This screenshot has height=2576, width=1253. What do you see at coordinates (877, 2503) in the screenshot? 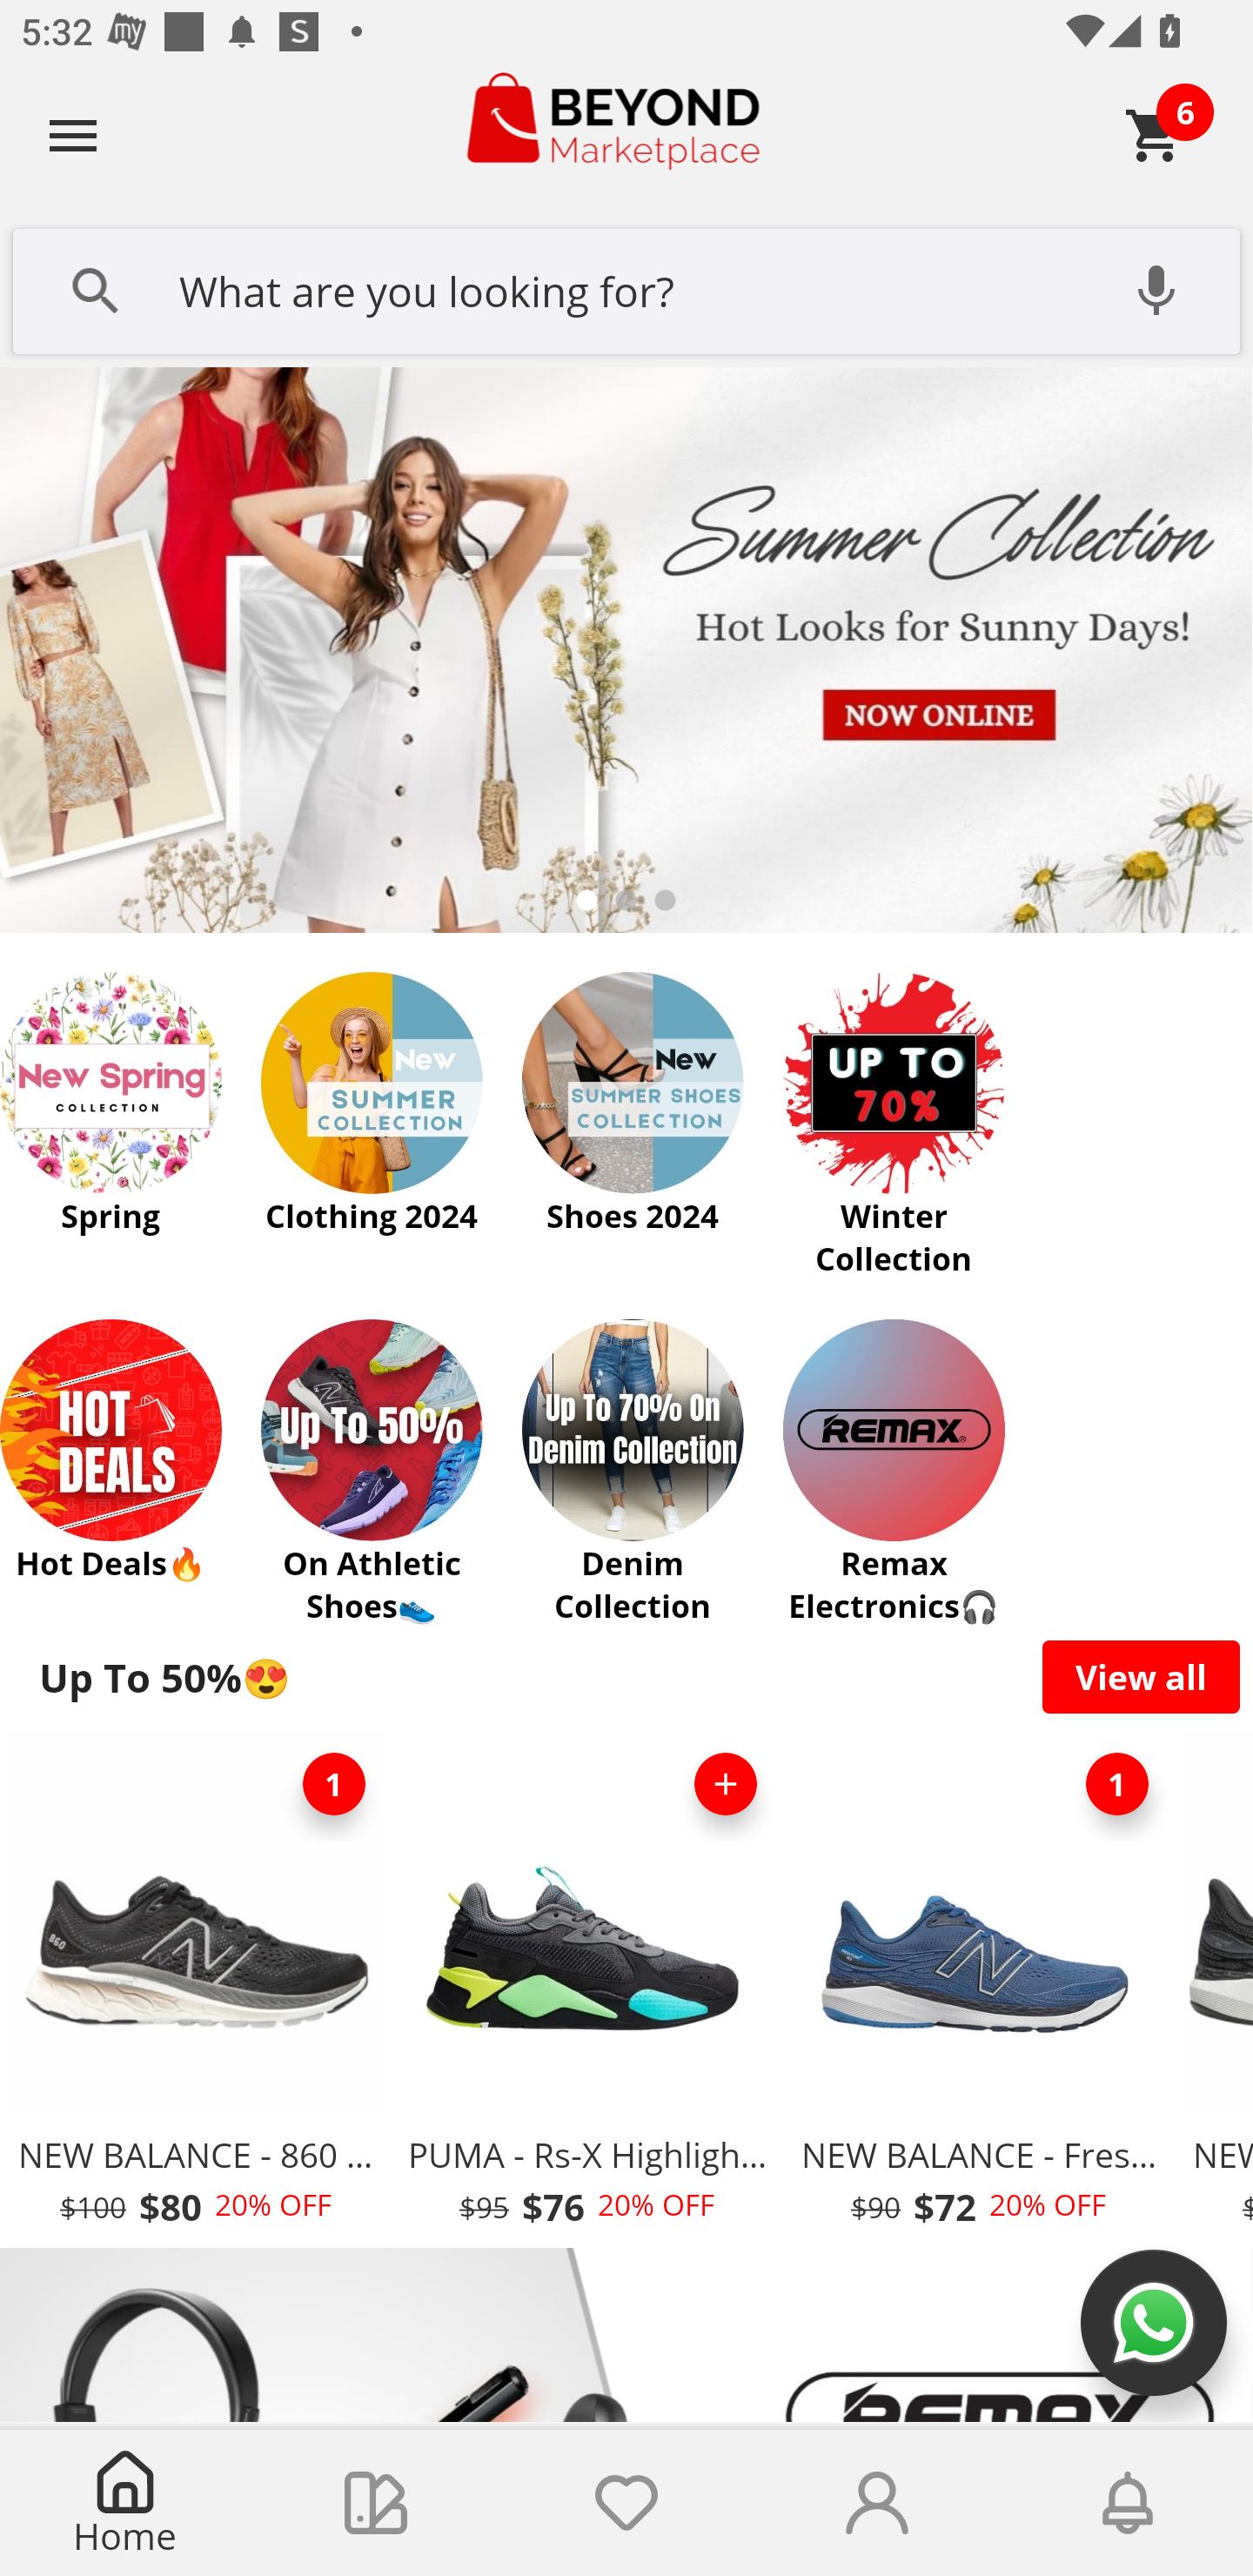
I see `Account` at bounding box center [877, 2503].